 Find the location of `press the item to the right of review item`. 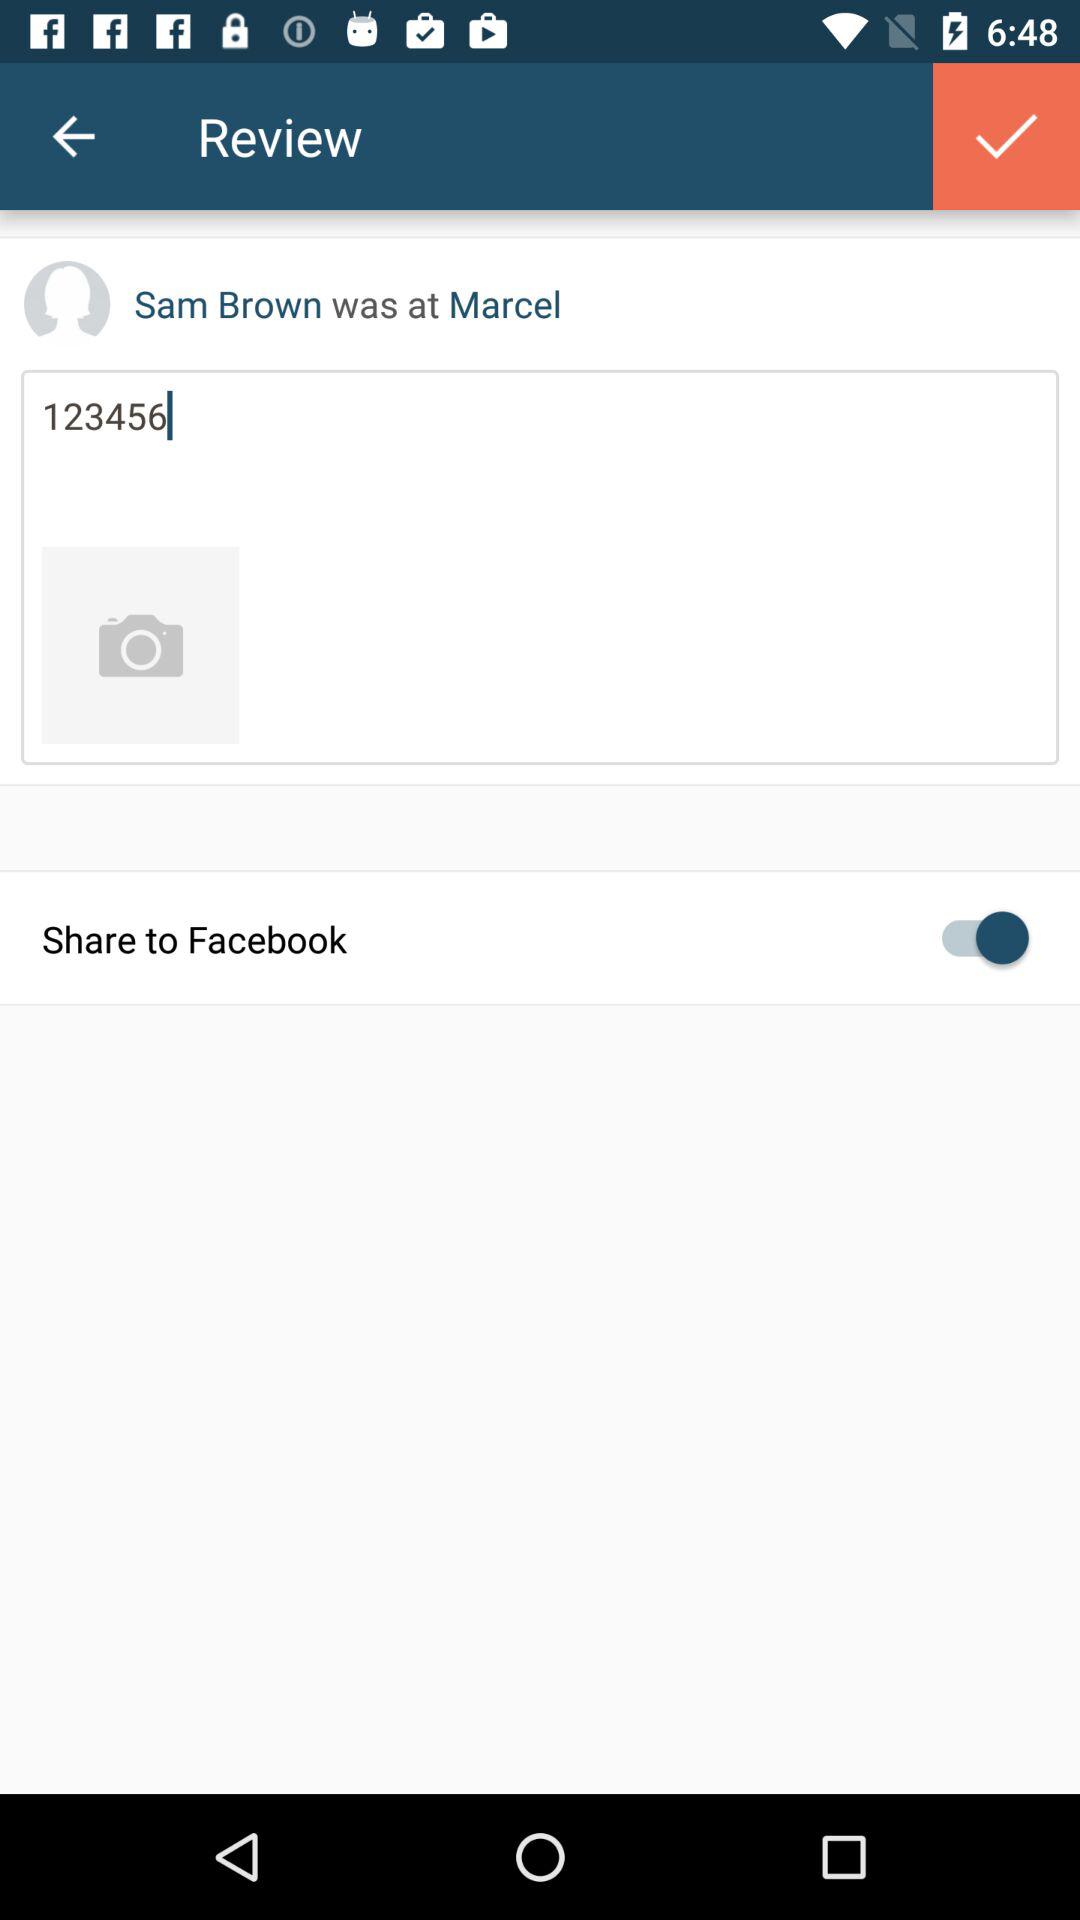

press the item to the right of review item is located at coordinates (1006, 136).